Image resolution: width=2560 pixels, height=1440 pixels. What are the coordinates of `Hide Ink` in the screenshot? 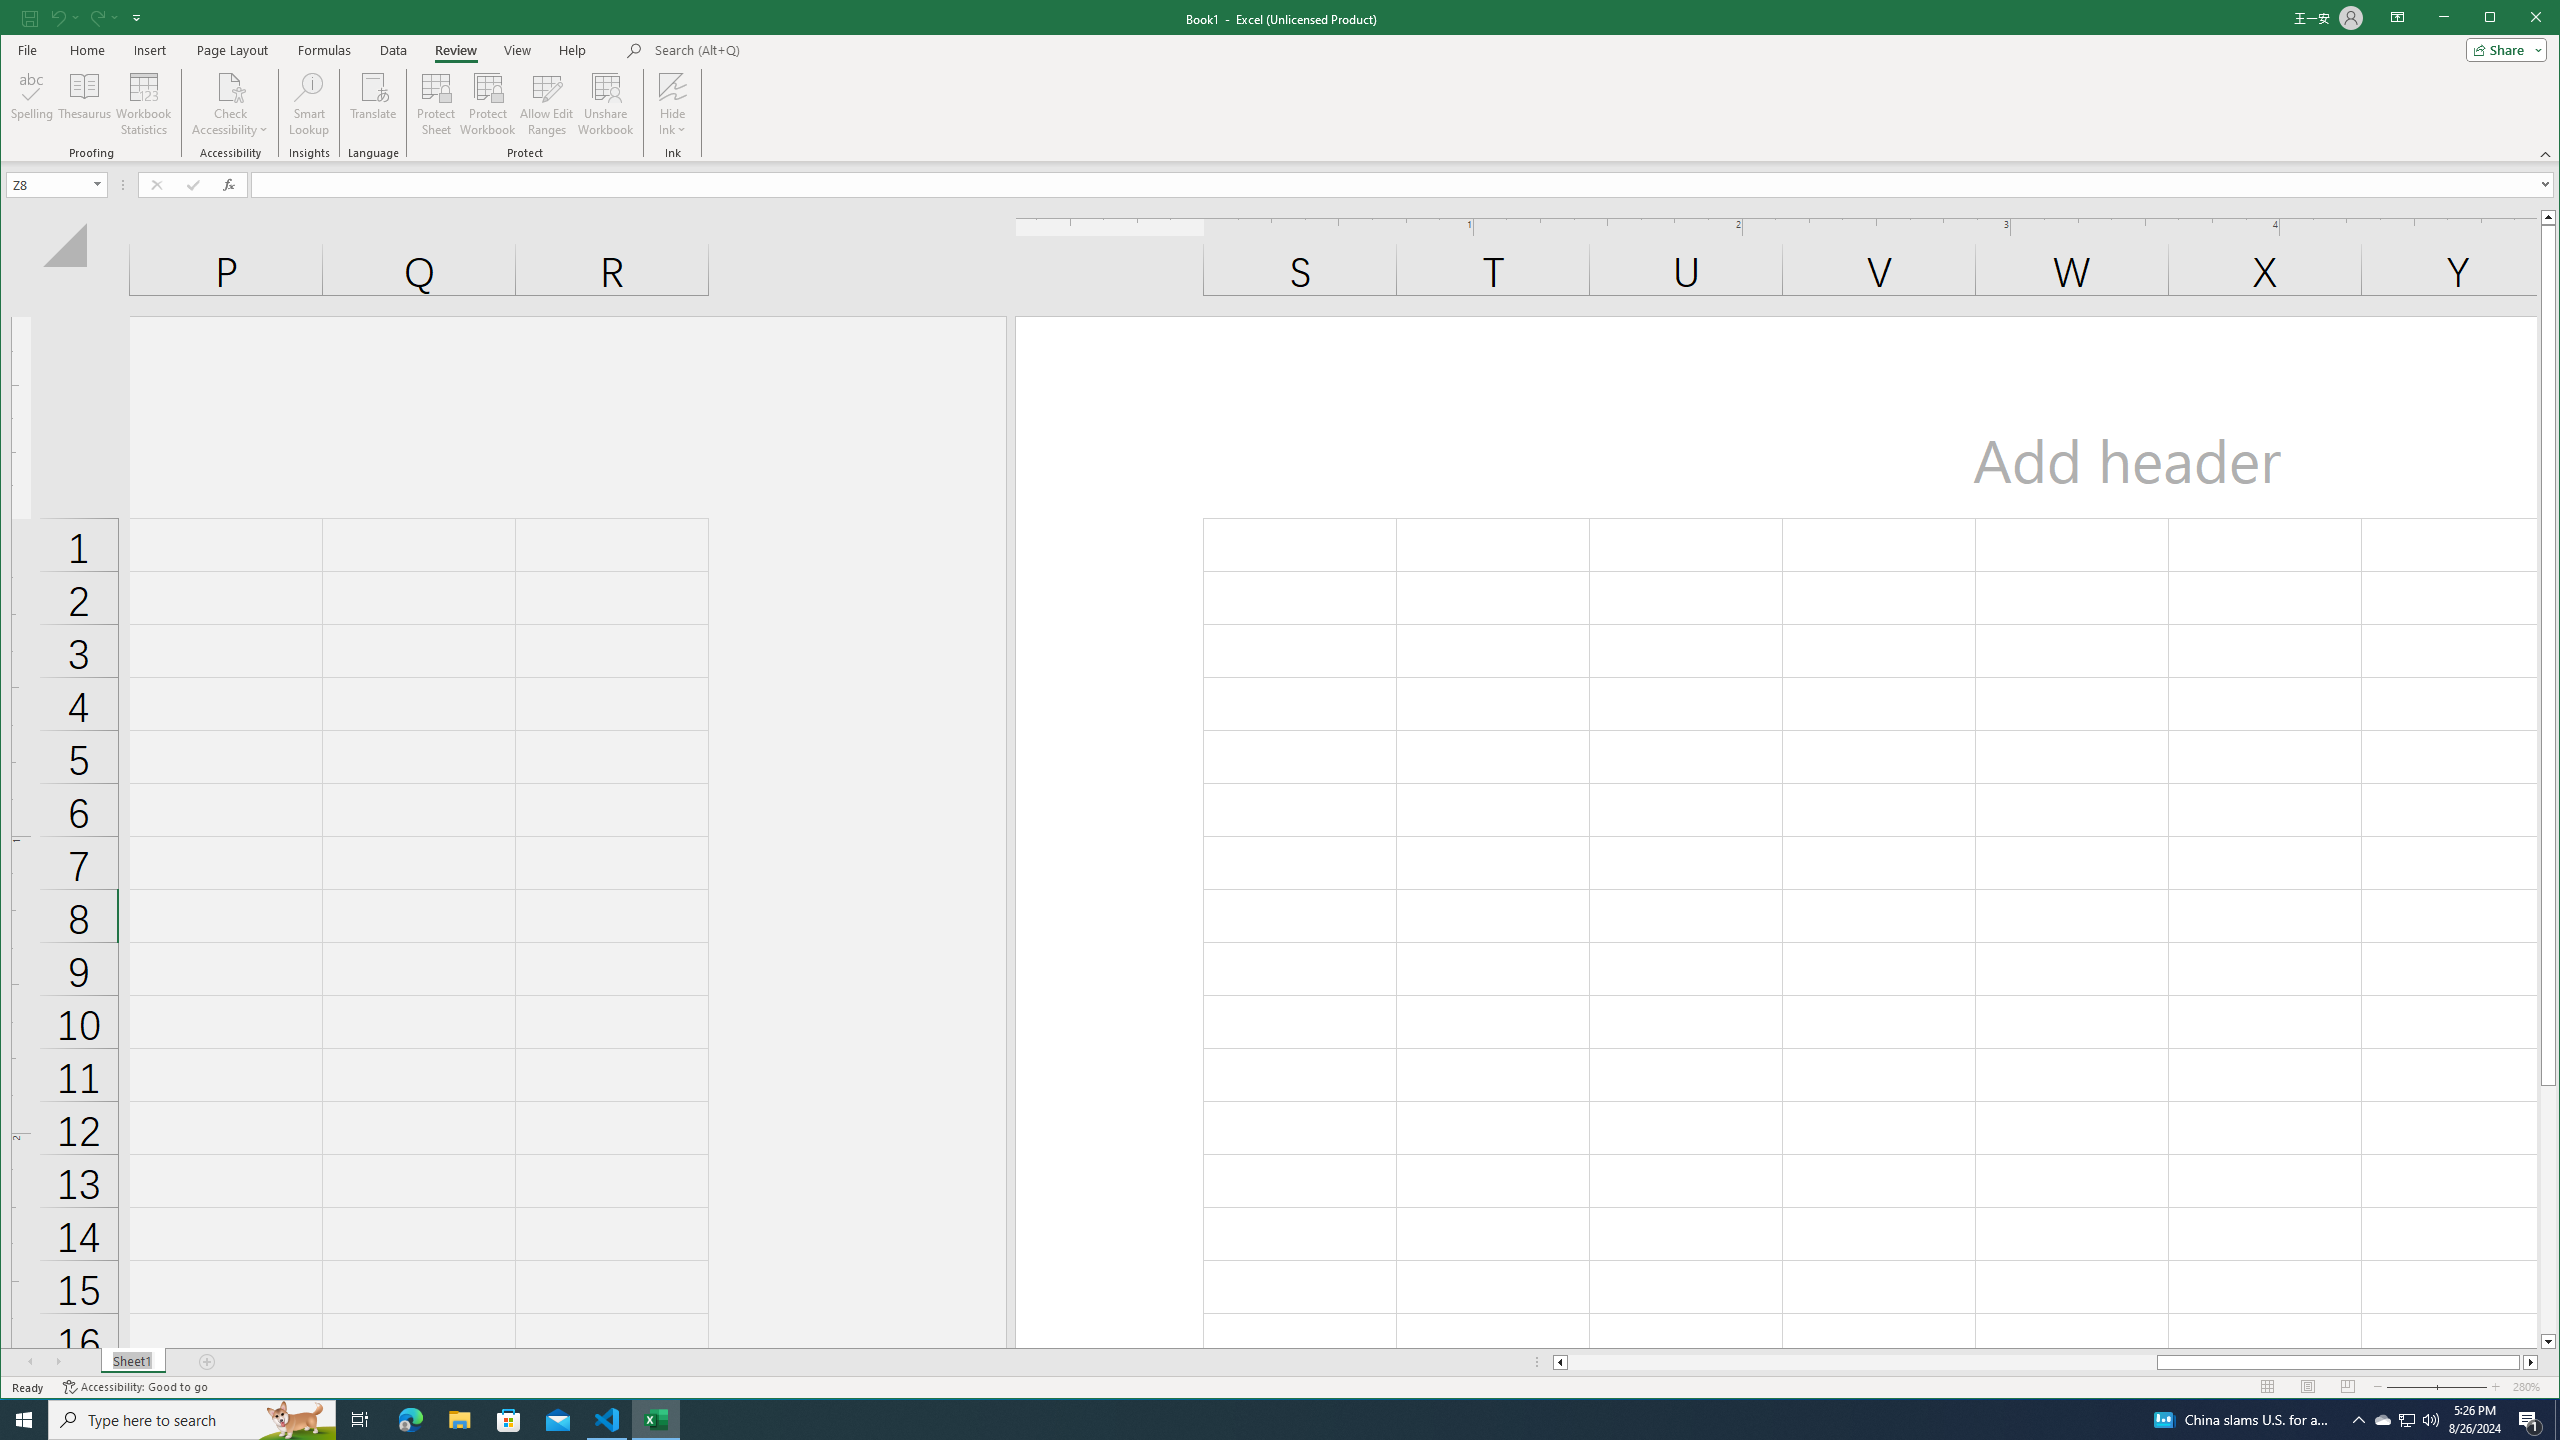 It's located at (509, 1420).